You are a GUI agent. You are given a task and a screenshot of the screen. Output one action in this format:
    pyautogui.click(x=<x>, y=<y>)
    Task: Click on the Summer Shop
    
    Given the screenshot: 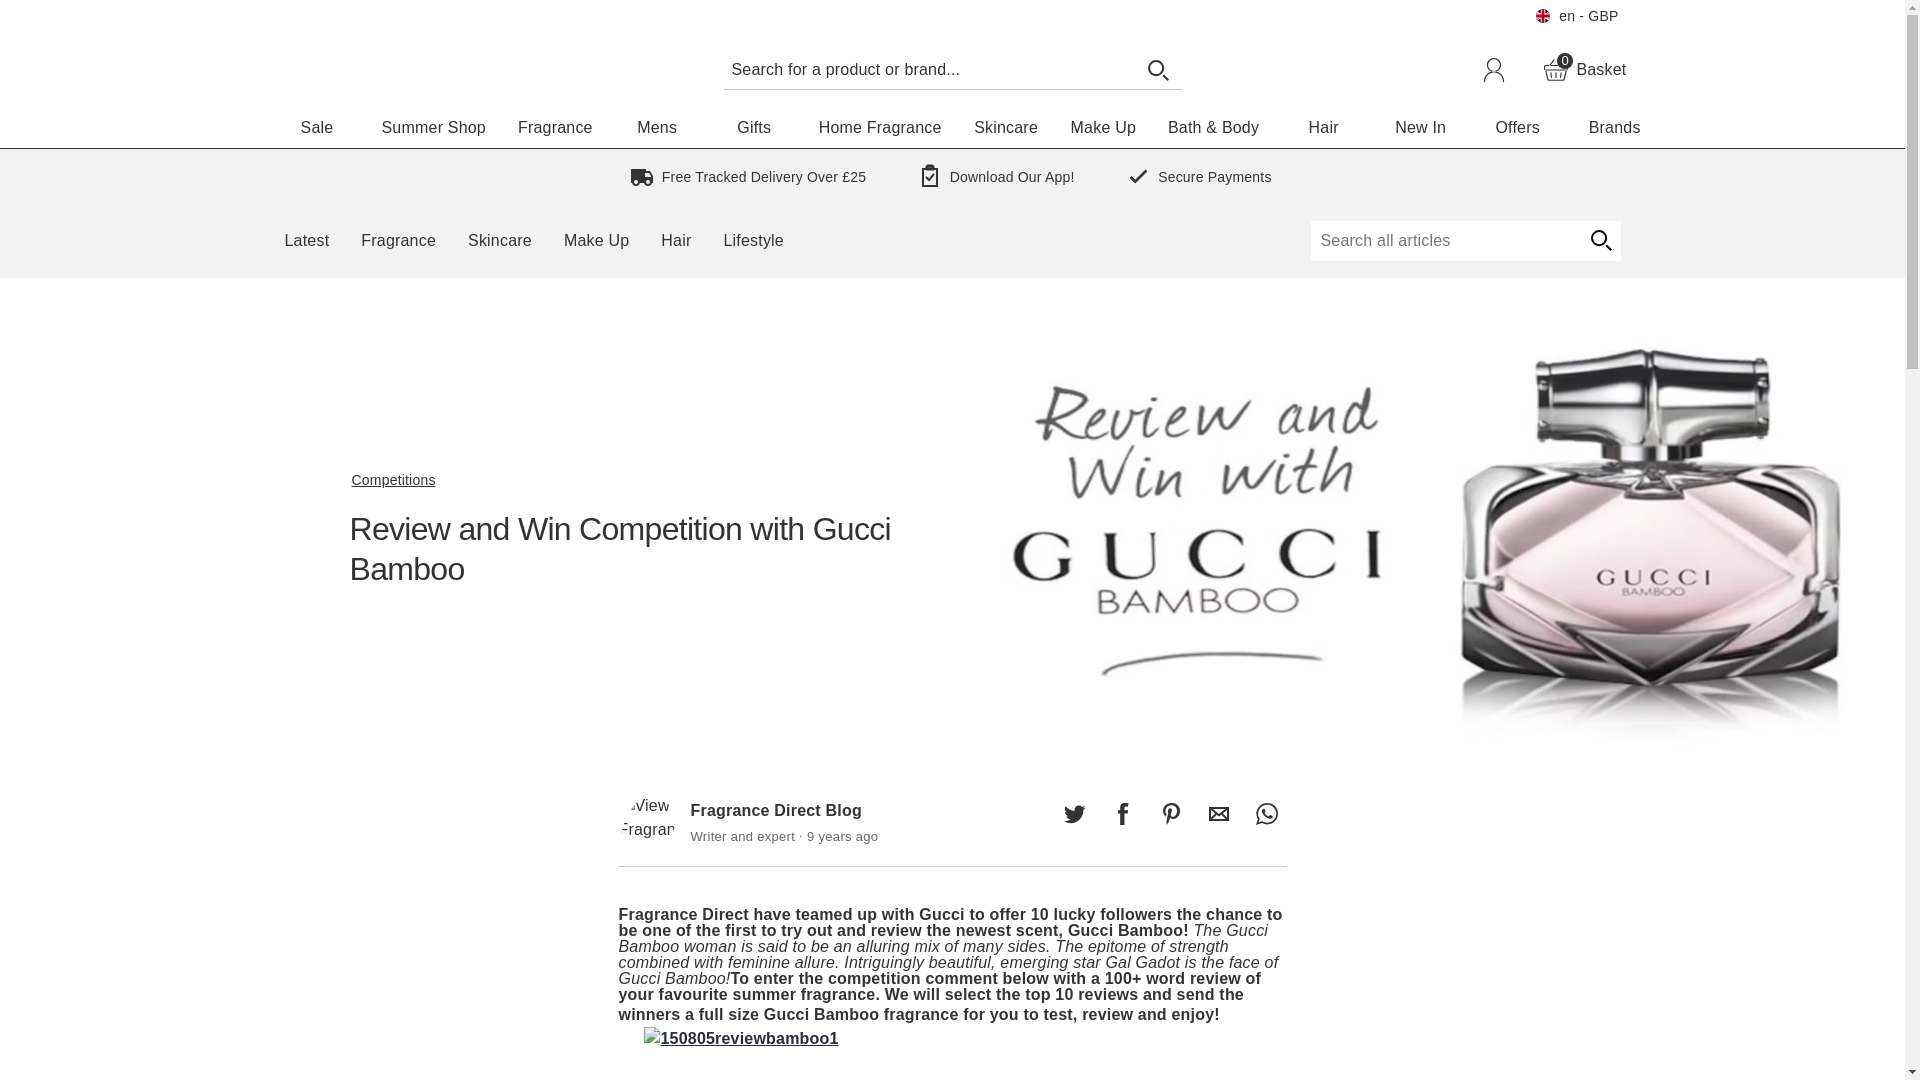 What is the action you would take?
    pyautogui.click(x=434, y=128)
    